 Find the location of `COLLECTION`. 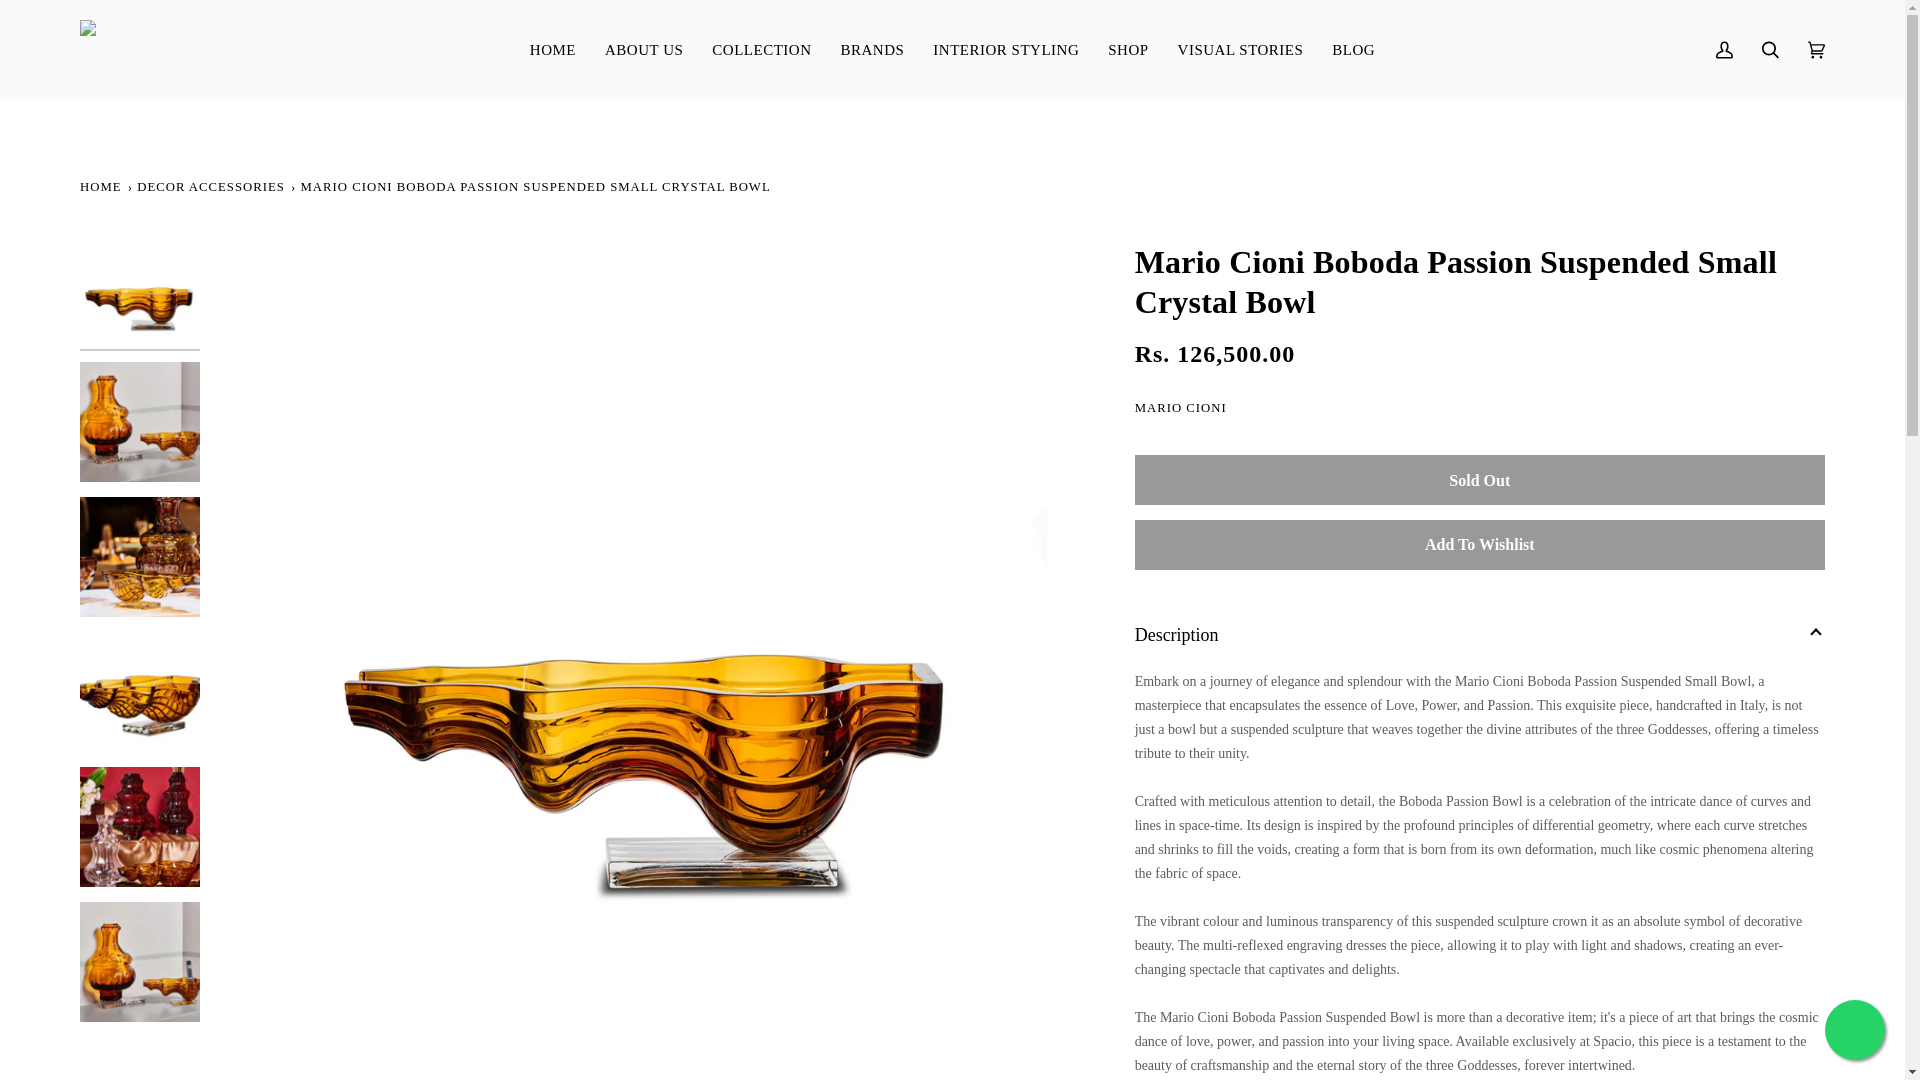

COLLECTION is located at coordinates (762, 50).